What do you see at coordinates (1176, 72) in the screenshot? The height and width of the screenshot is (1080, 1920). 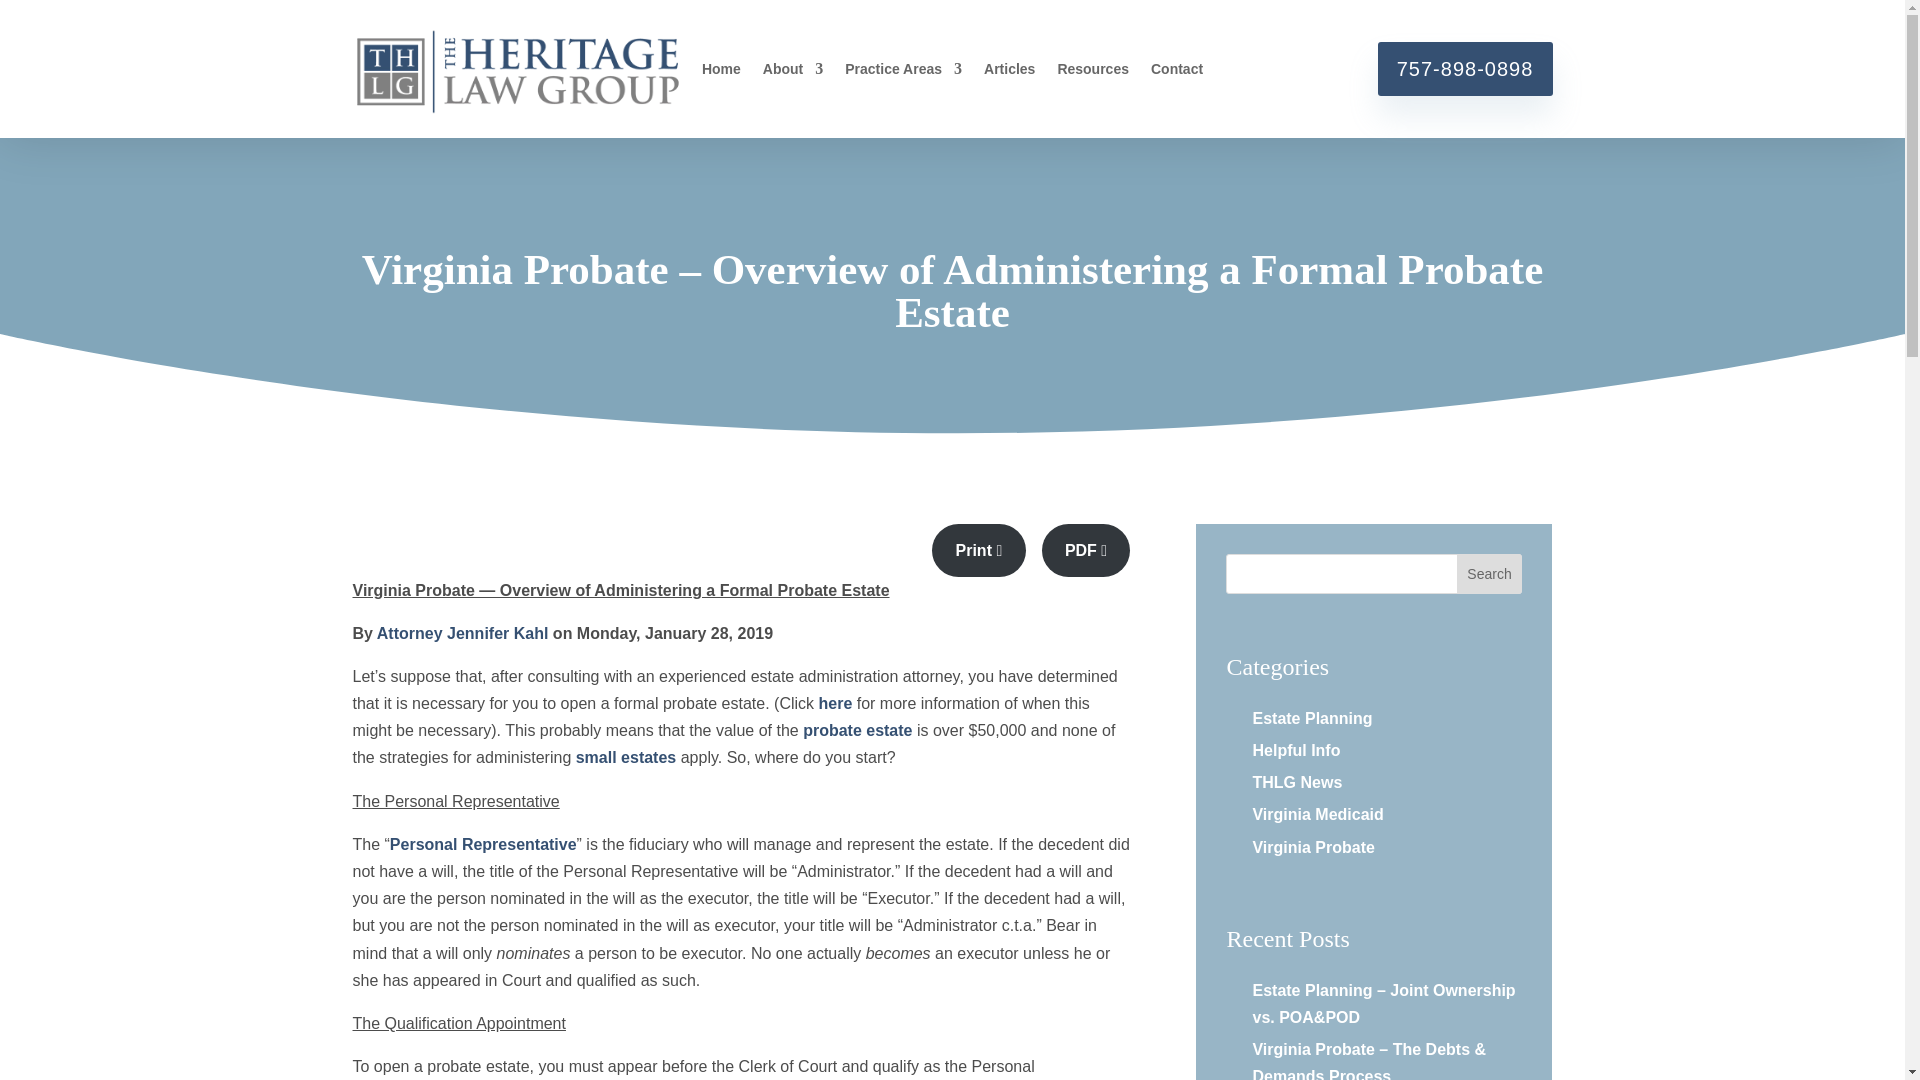 I see `Contact` at bounding box center [1176, 72].